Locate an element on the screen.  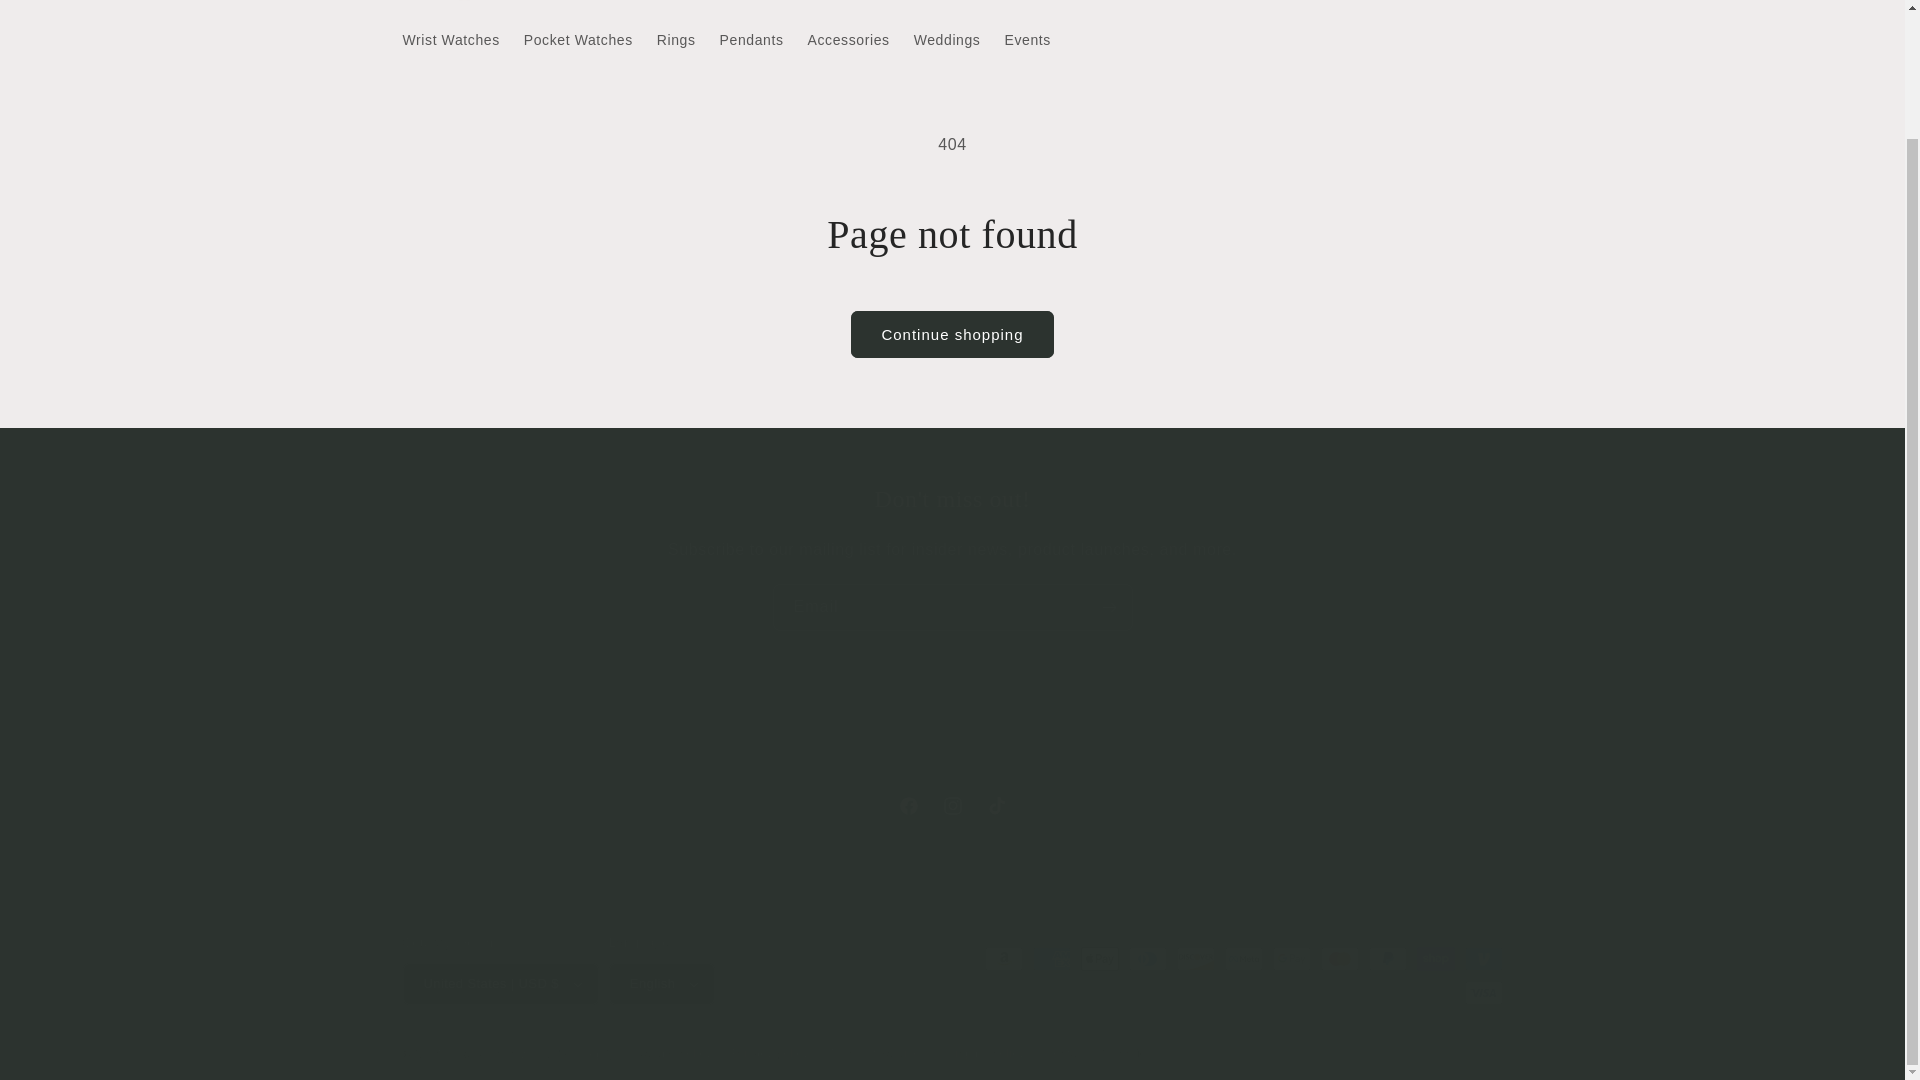
Pendants is located at coordinates (752, 39).